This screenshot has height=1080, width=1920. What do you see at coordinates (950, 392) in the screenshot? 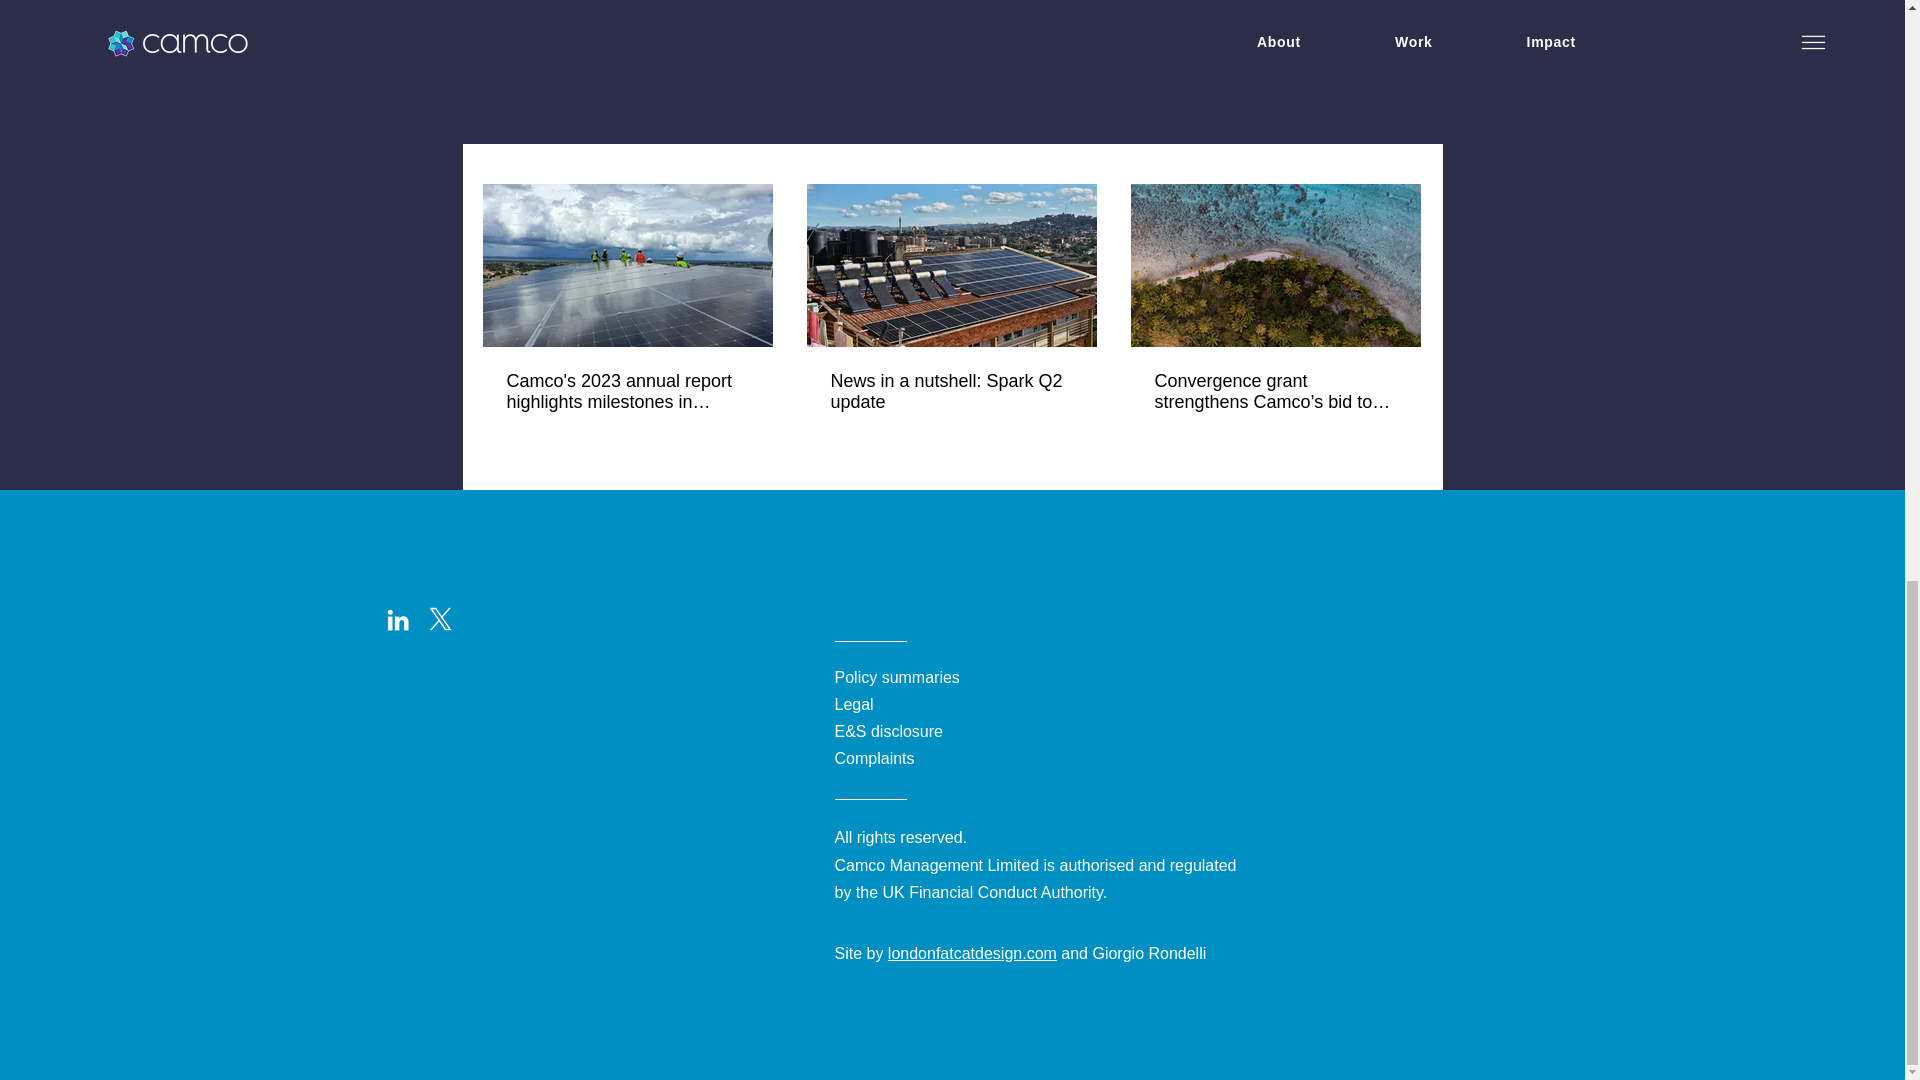
I see `News in a nutshell: Spark Q2 update` at bounding box center [950, 392].